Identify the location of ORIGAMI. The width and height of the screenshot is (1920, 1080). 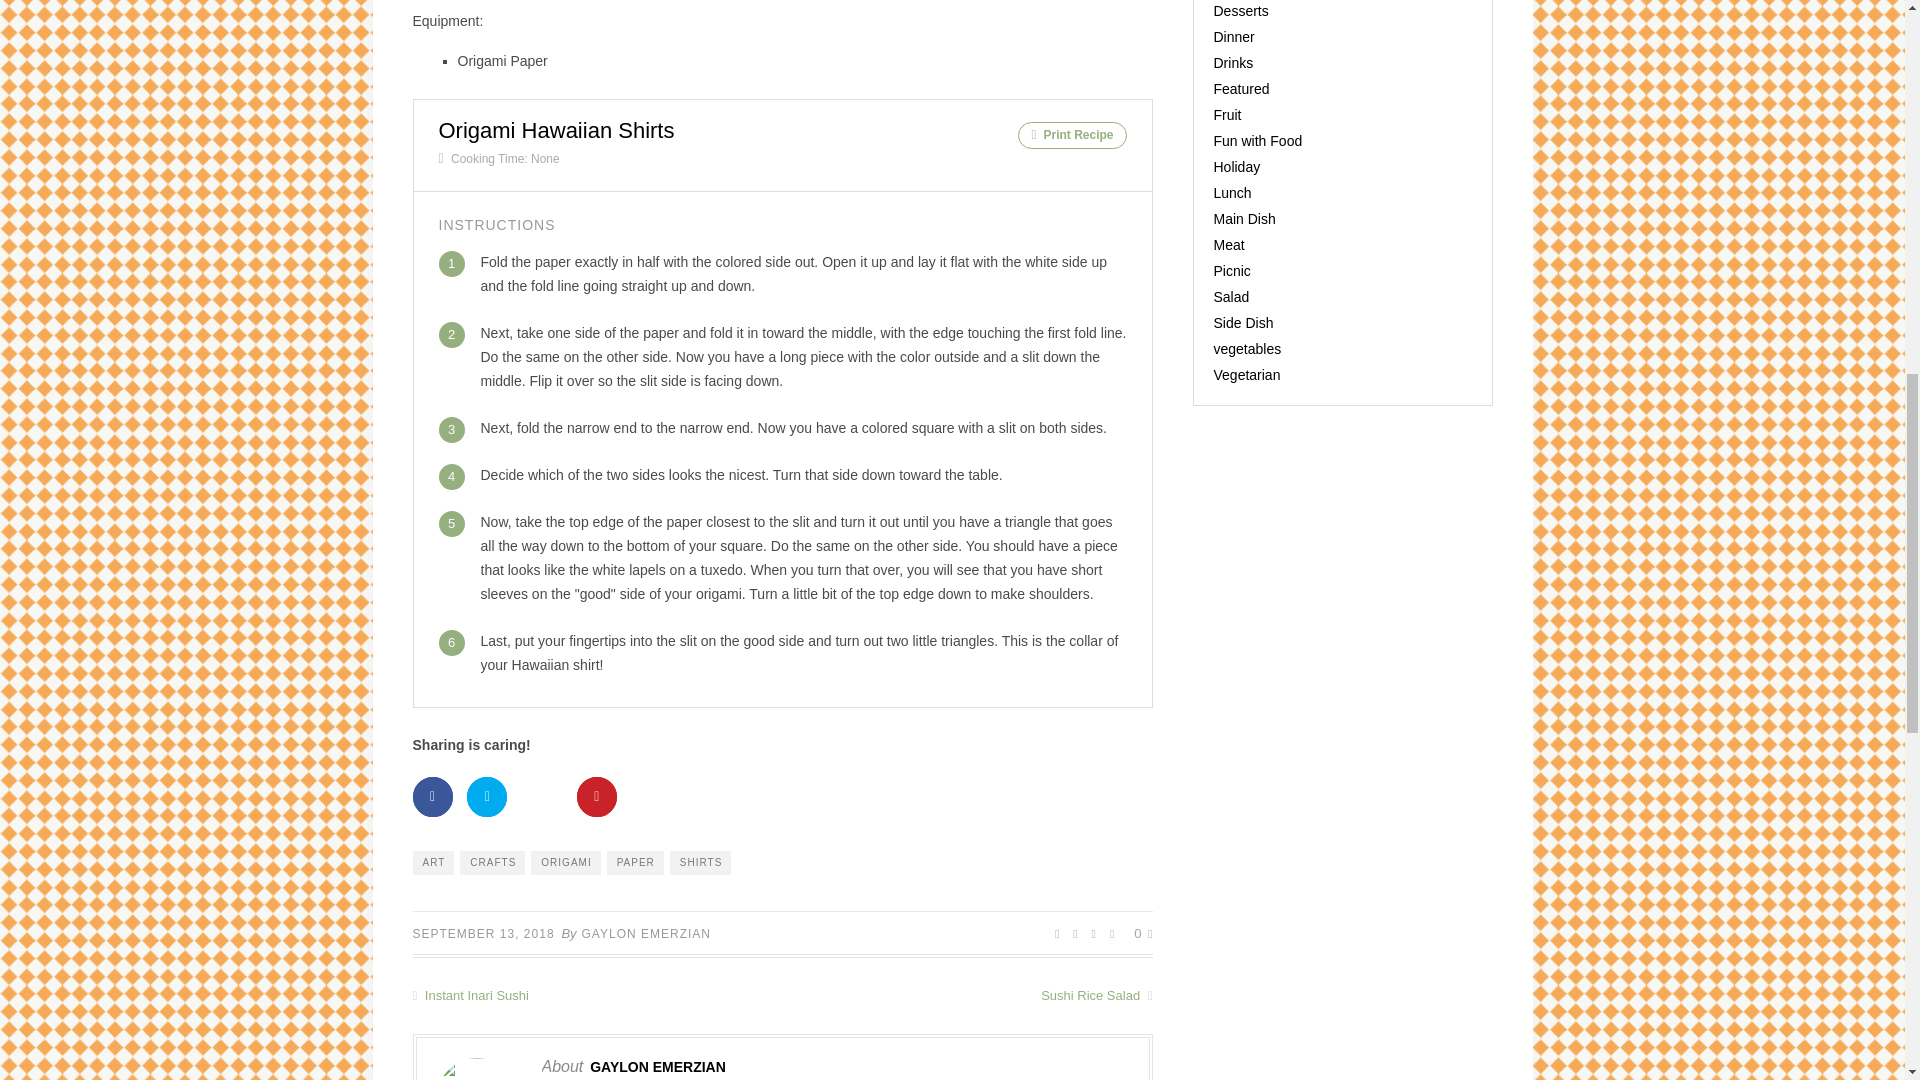
(565, 862).